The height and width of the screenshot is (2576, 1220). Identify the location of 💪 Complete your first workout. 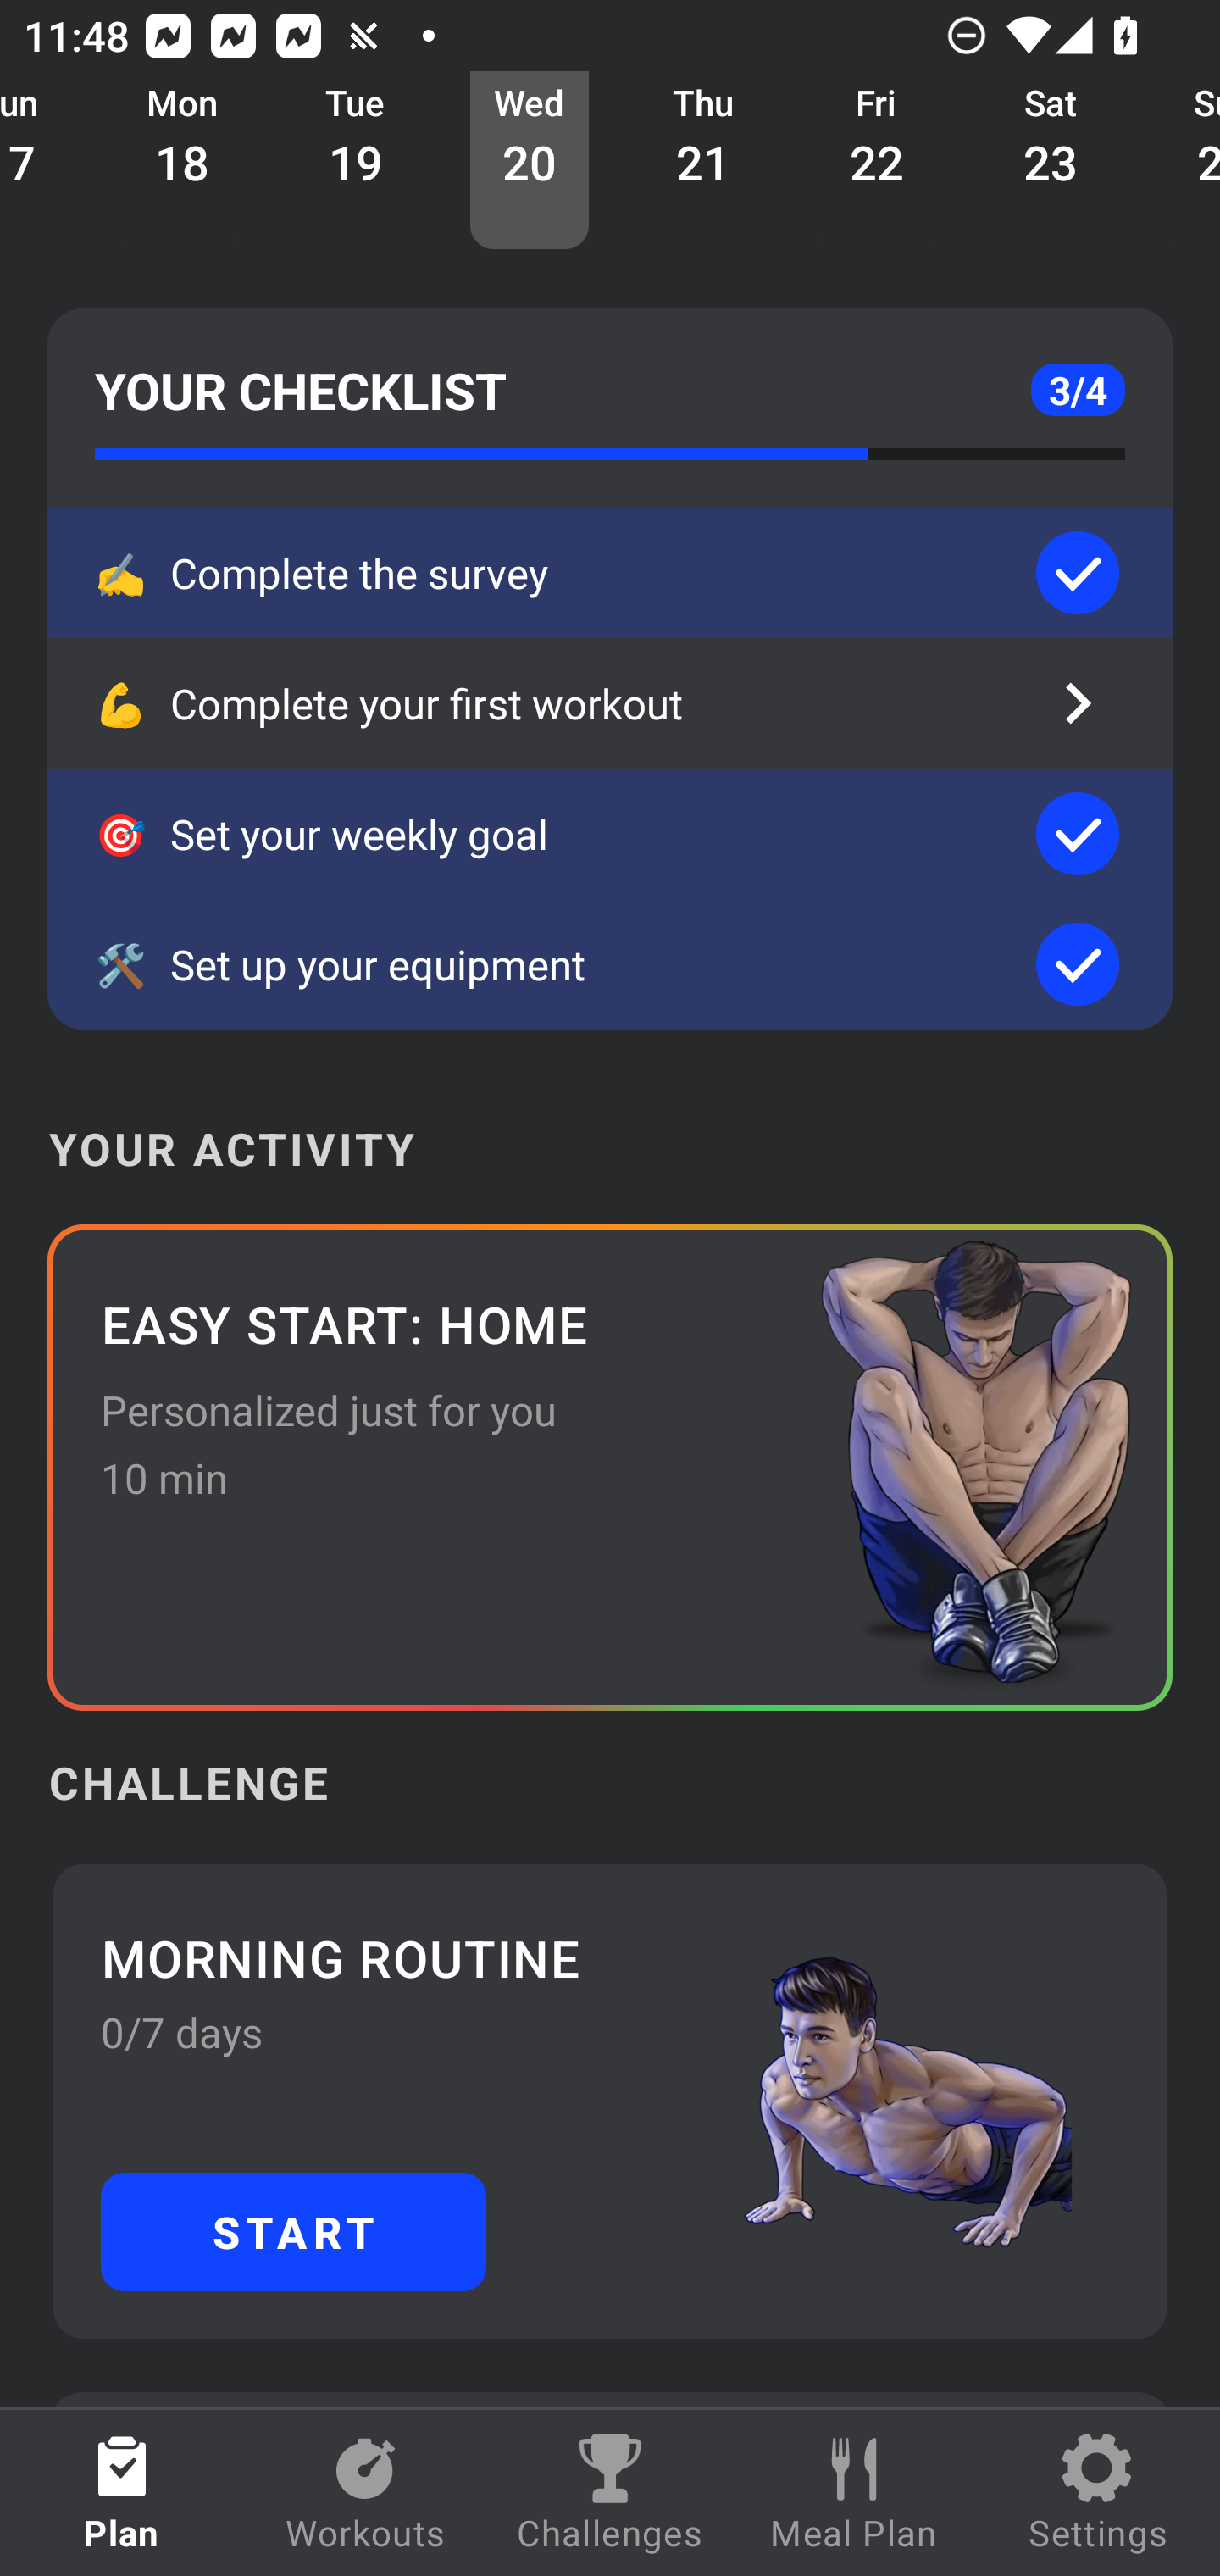
(610, 702).